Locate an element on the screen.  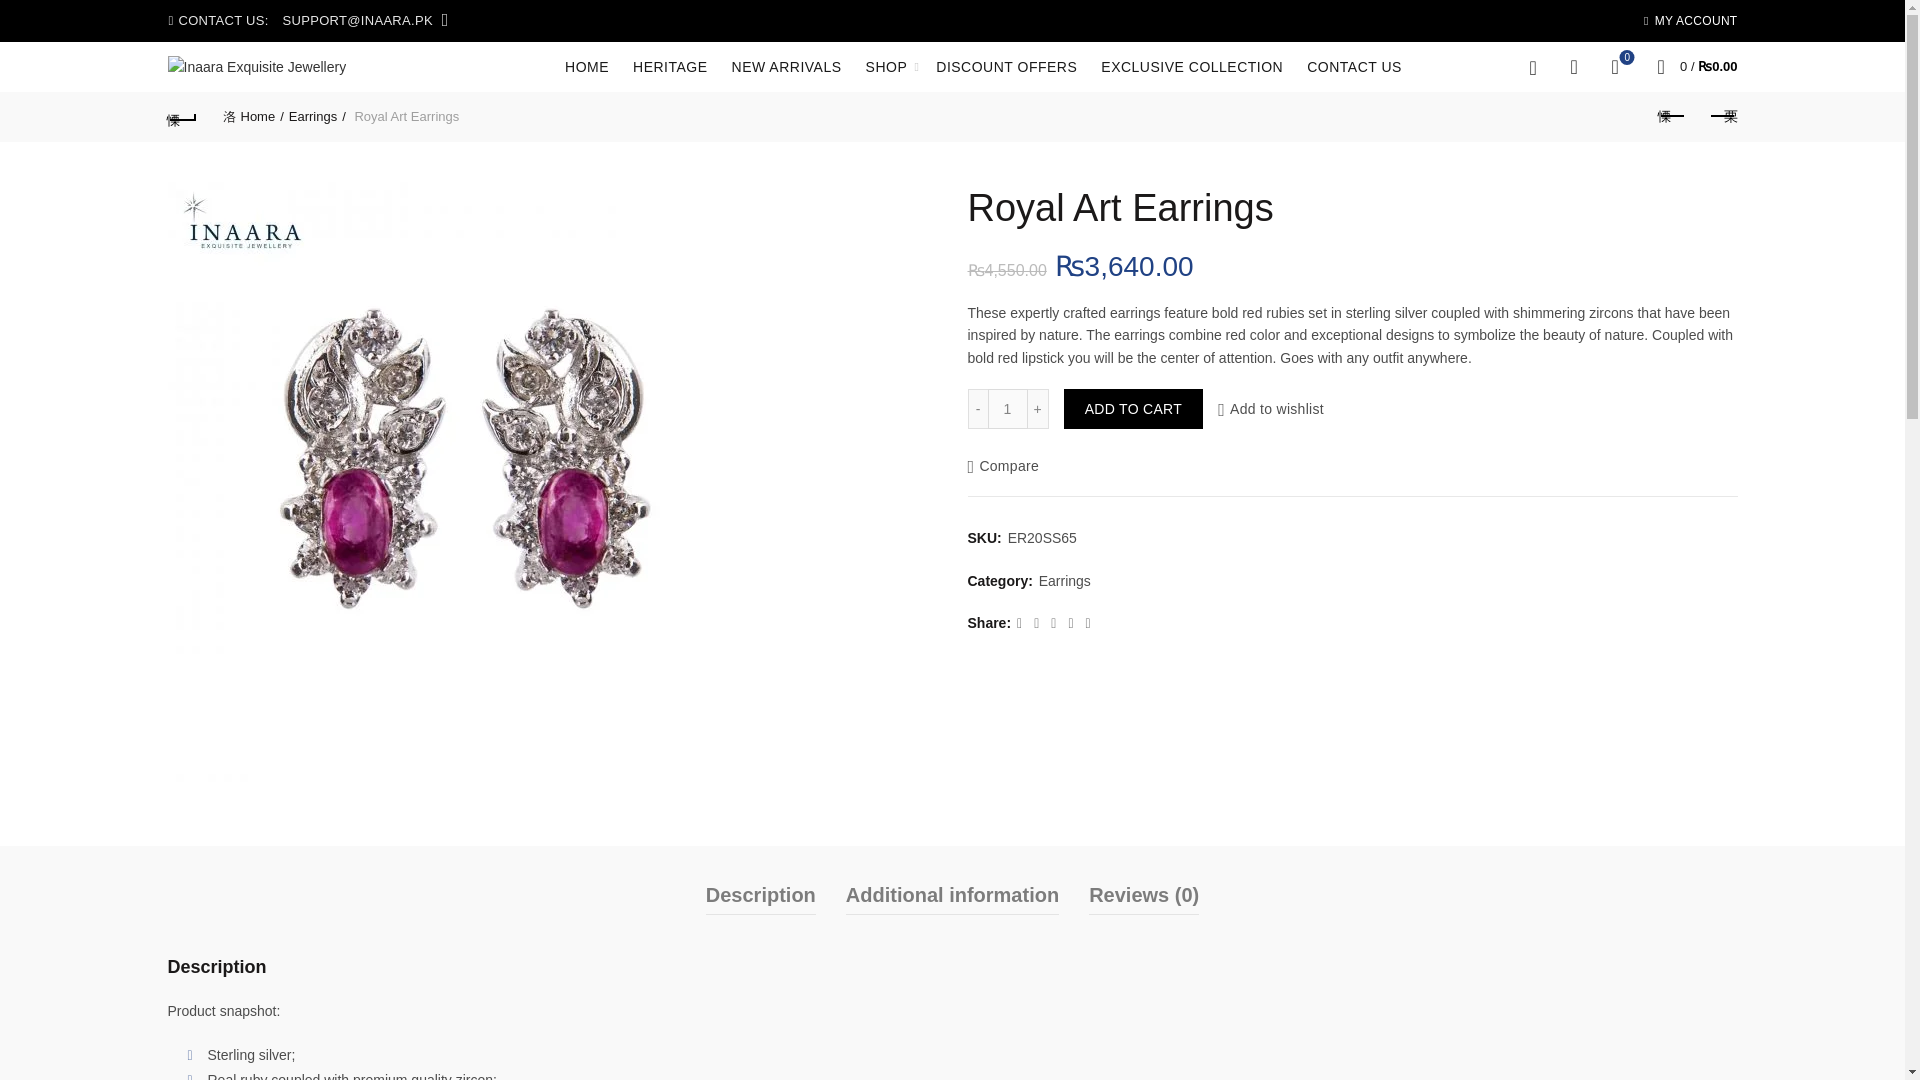
1 is located at coordinates (1008, 408).